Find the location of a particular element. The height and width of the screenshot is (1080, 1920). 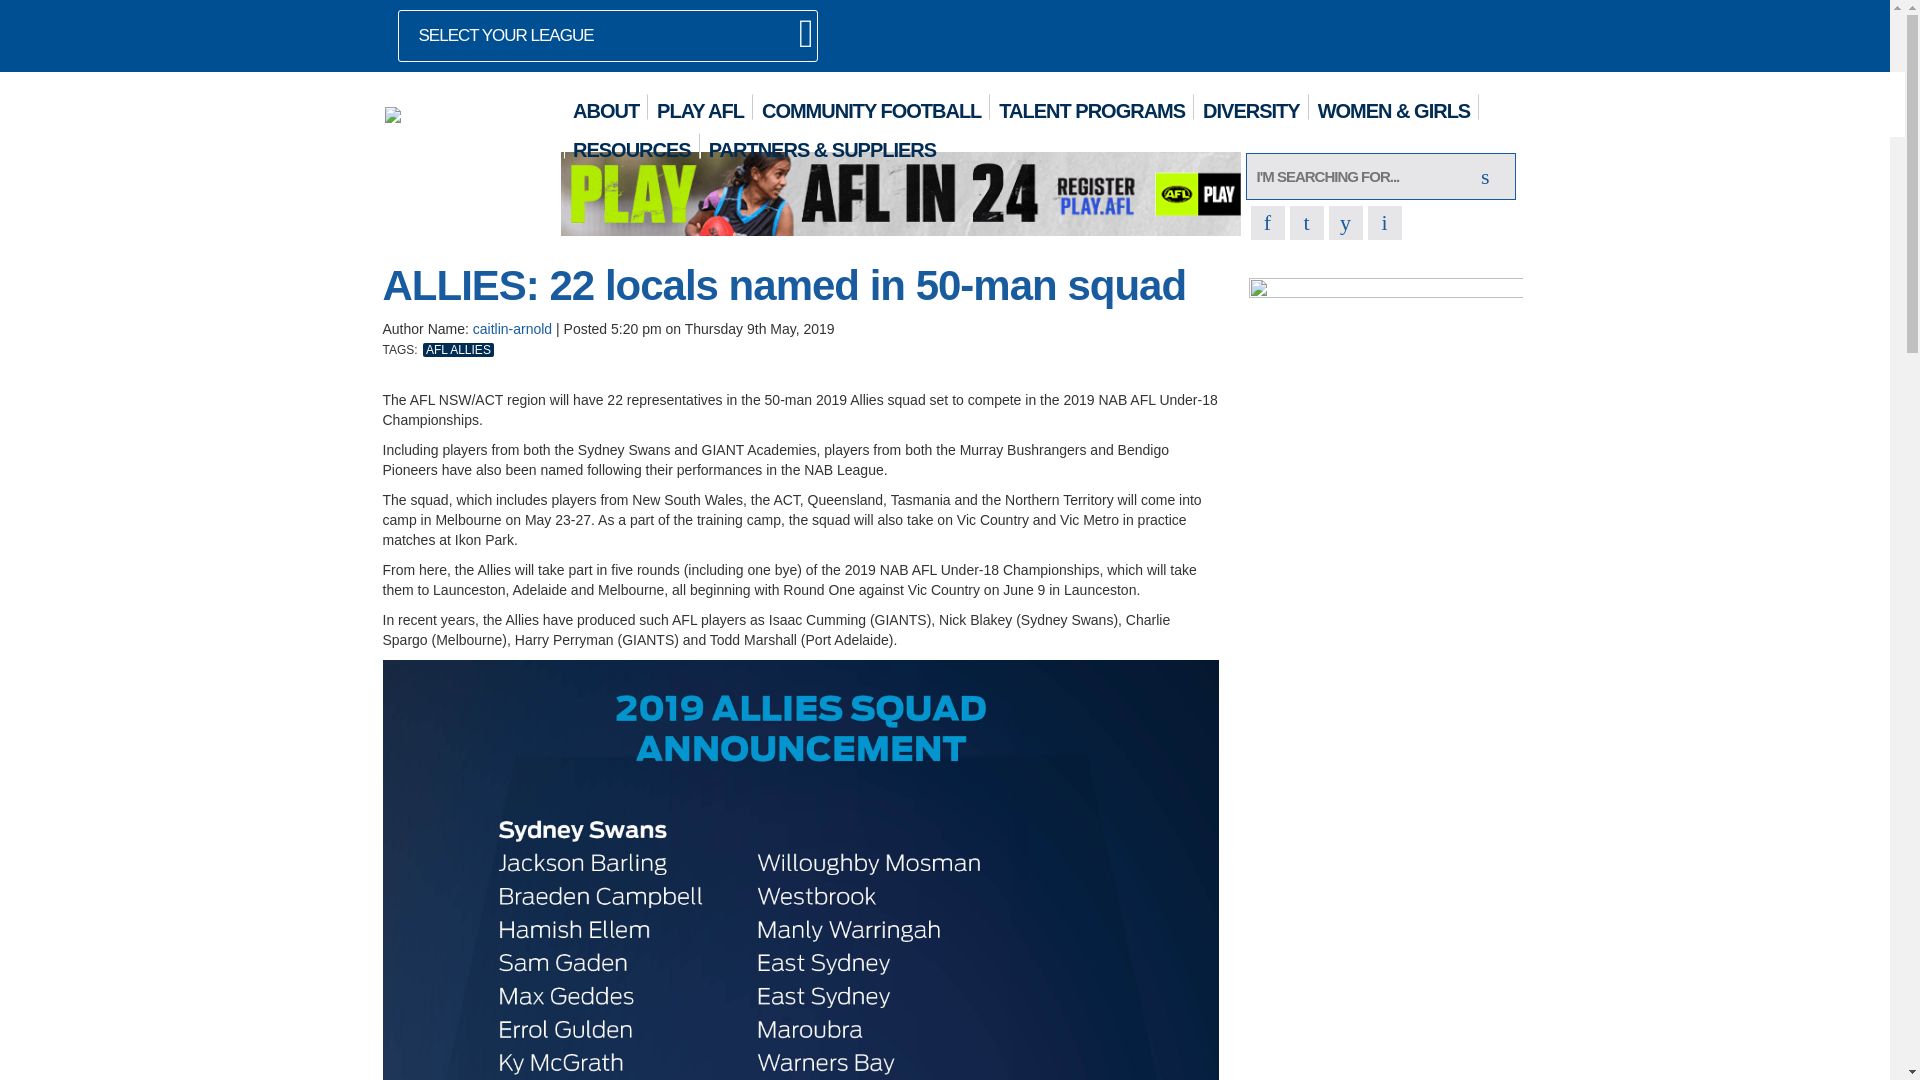

PLAY AFL is located at coordinates (700, 106).